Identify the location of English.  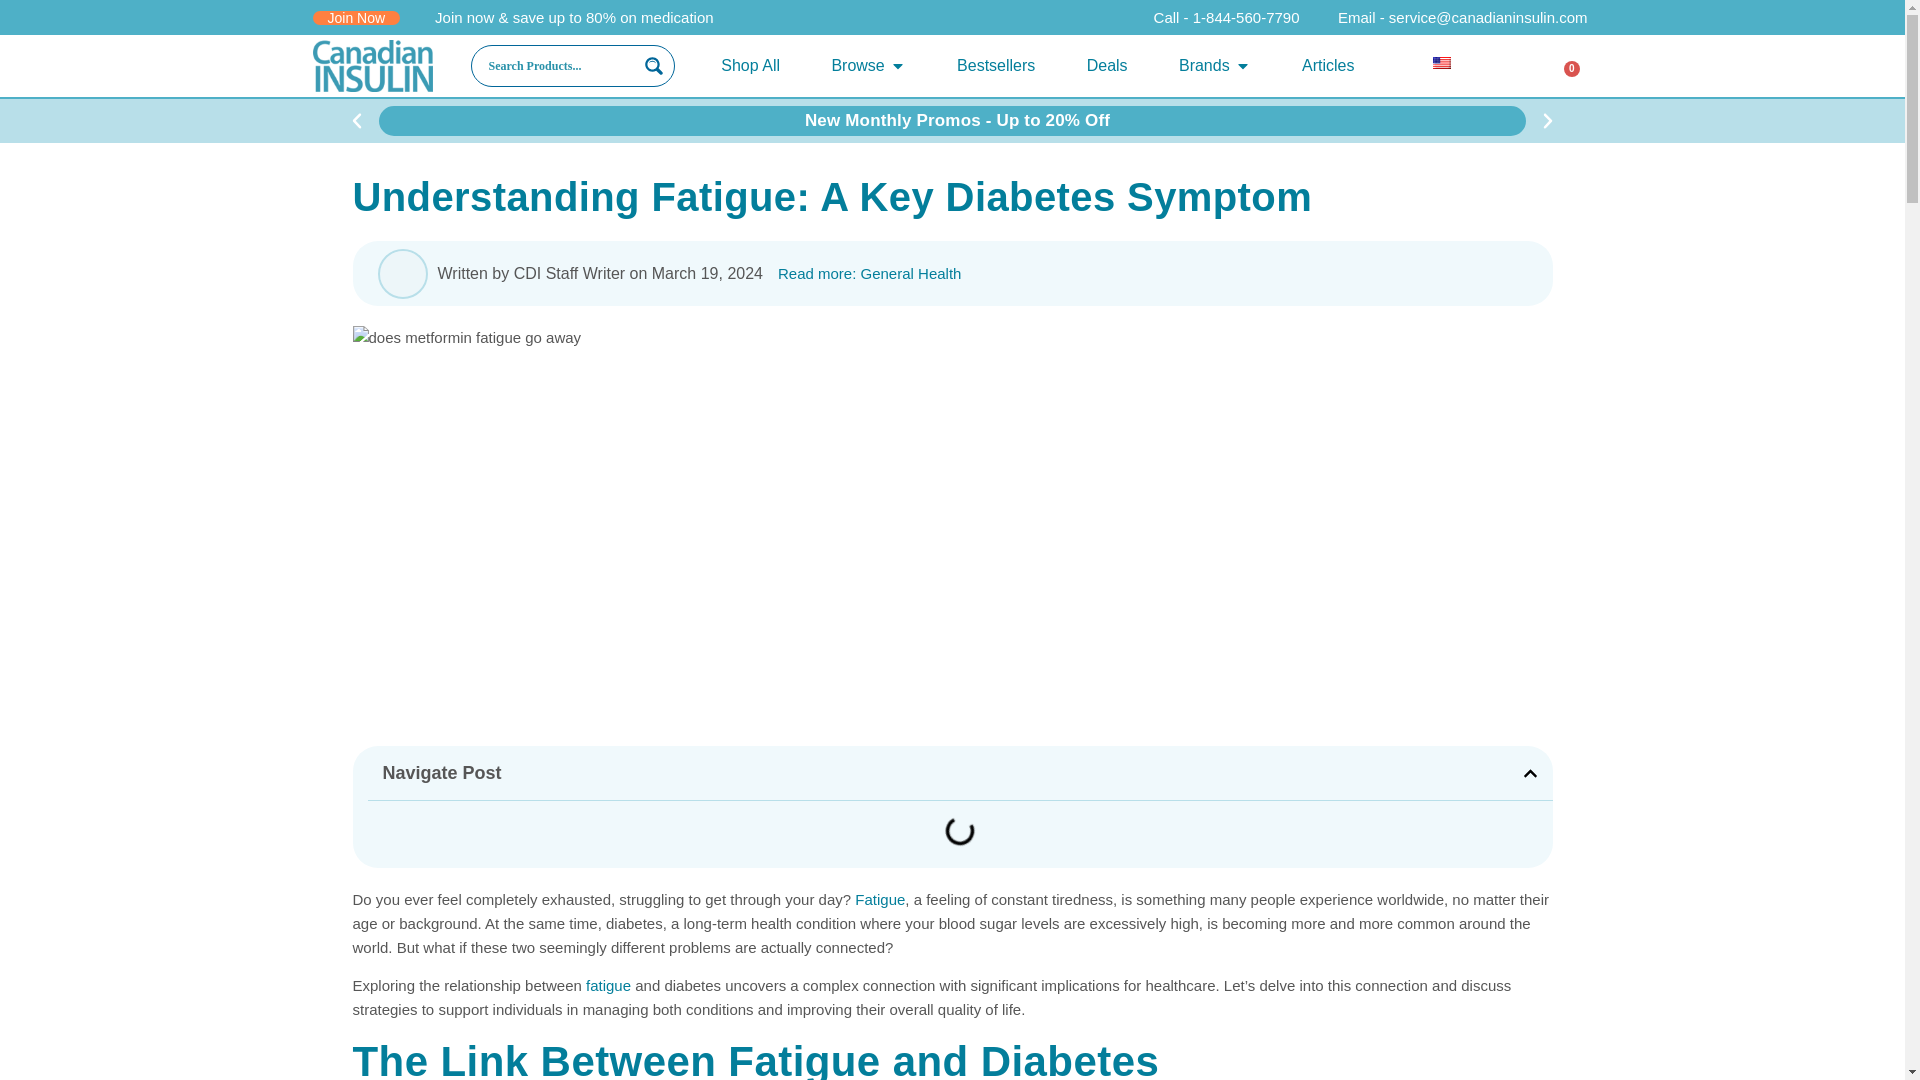
(1442, 63).